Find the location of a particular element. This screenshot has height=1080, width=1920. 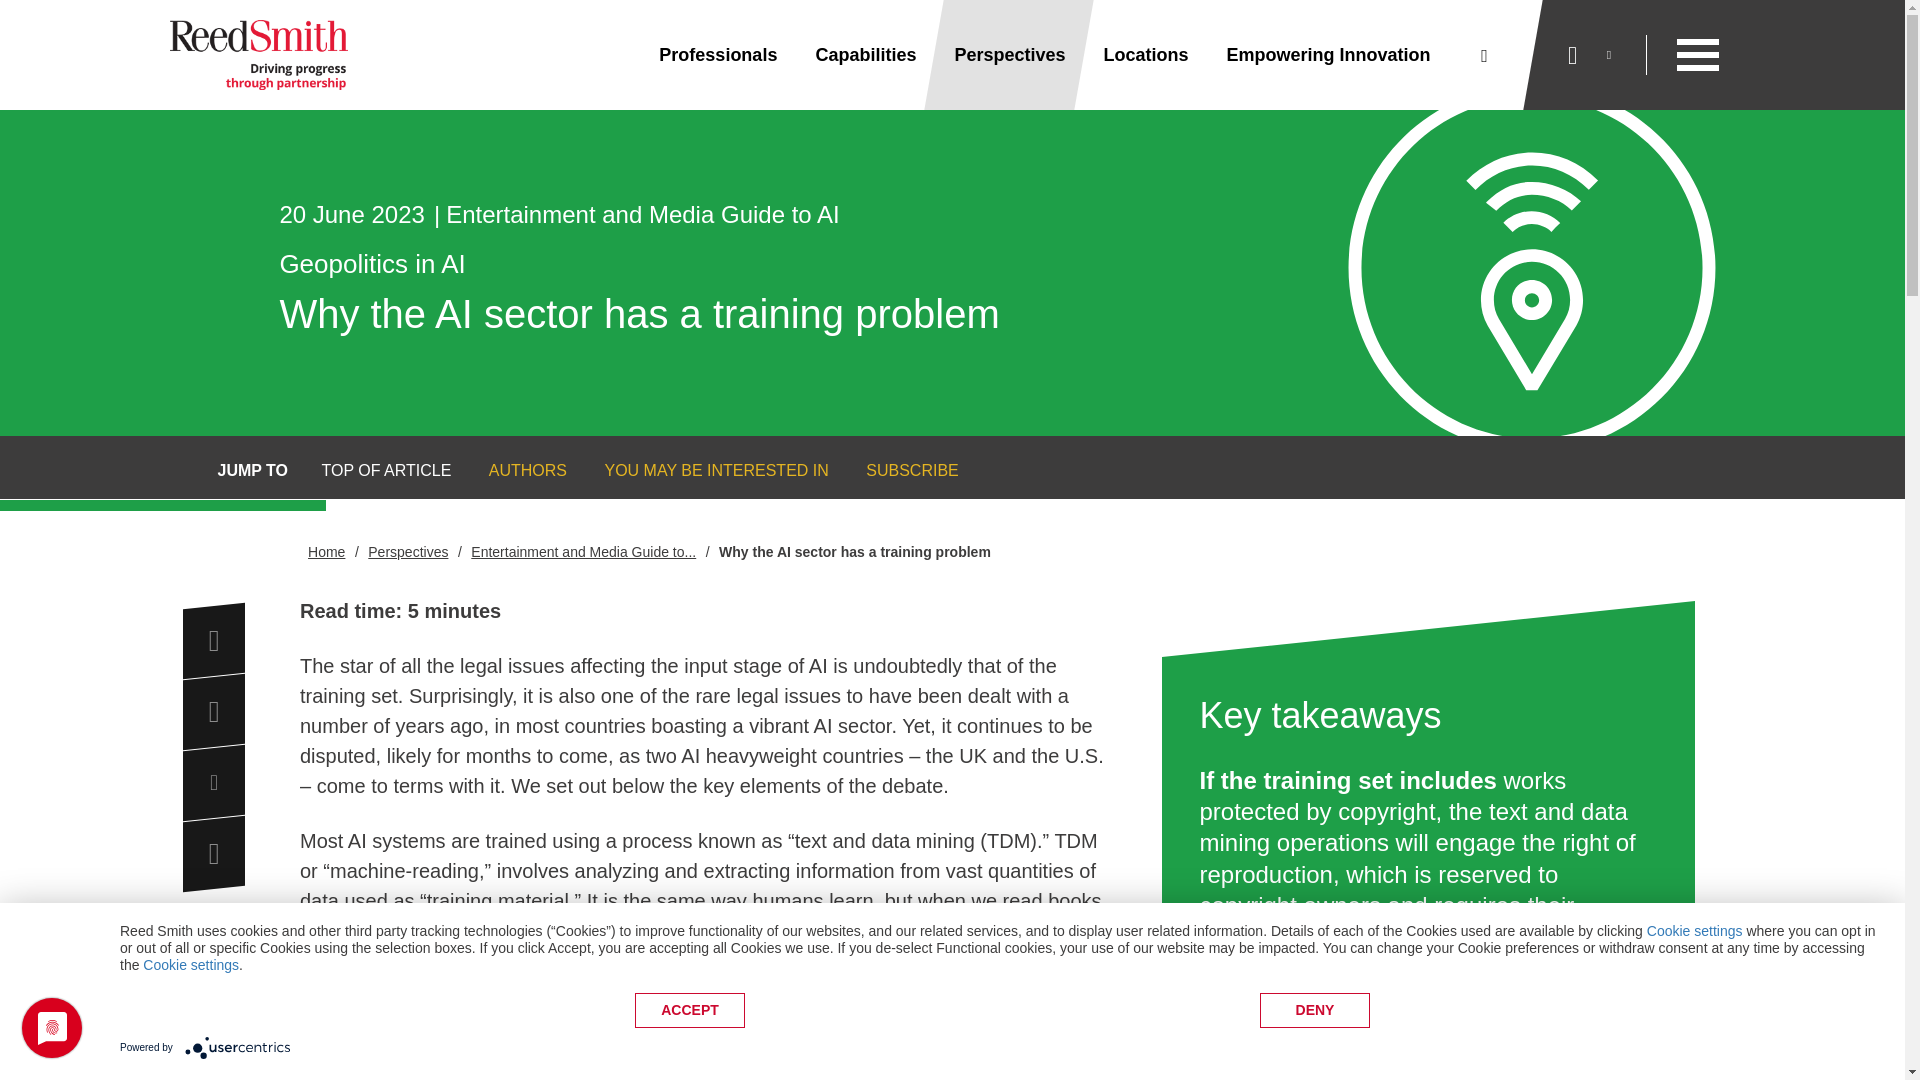

AUTHORS is located at coordinates (528, 470).